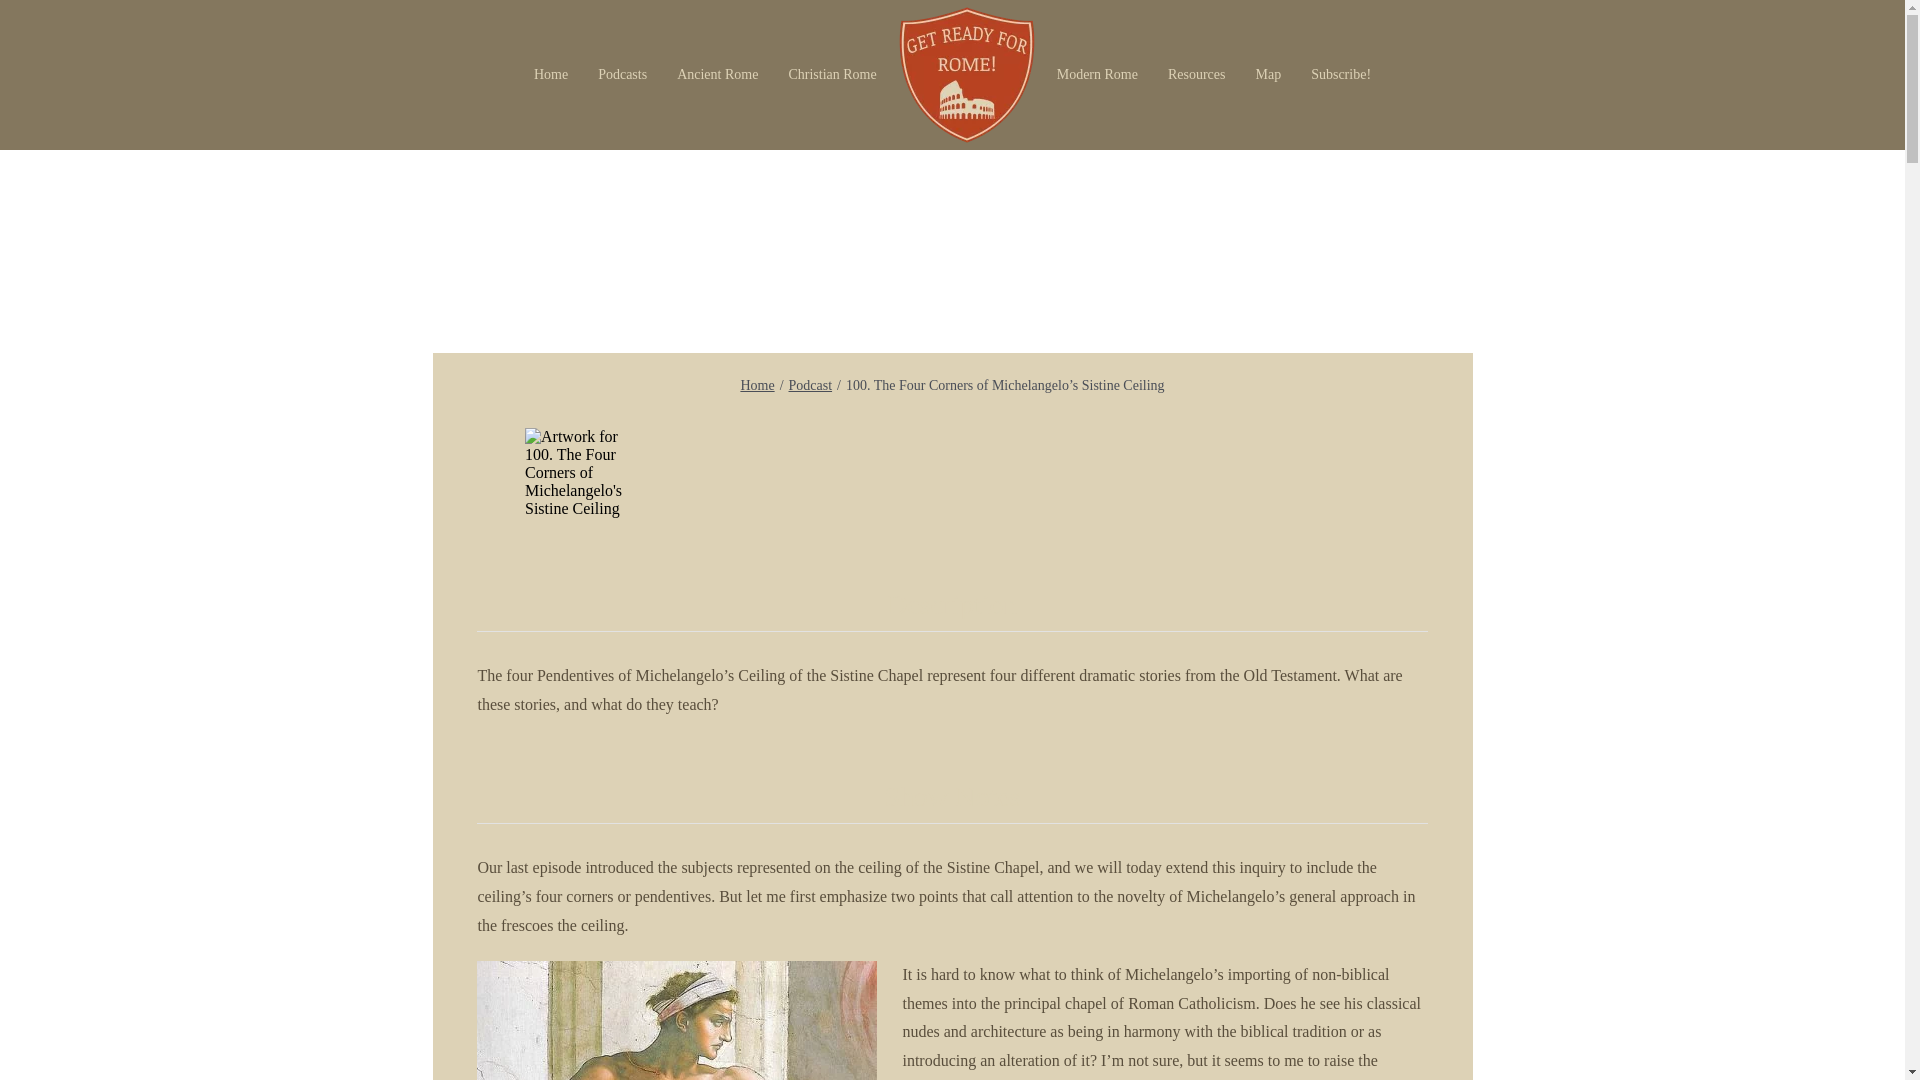 The height and width of the screenshot is (1080, 1920). I want to click on Modern Rome, so click(1098, 75).